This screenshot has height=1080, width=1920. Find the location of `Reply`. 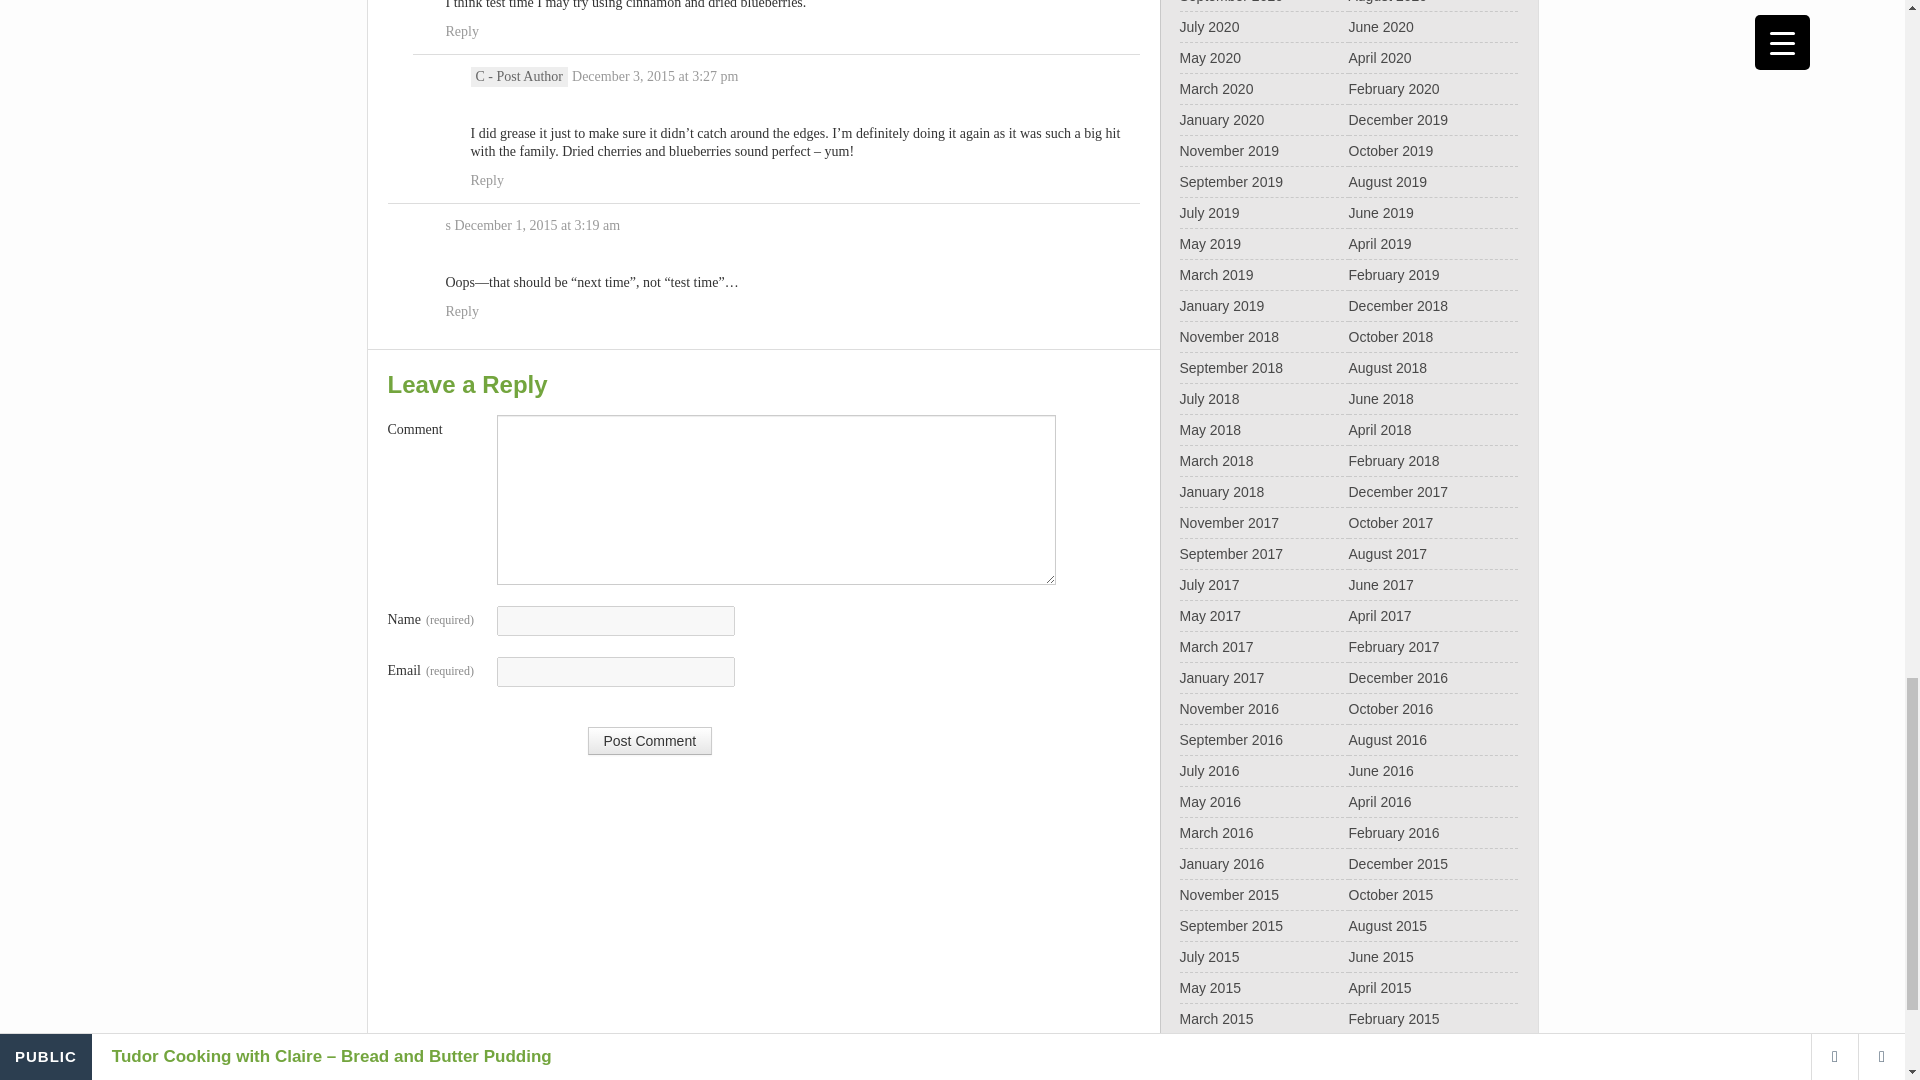

Reply is located at coordinates (486, 180).